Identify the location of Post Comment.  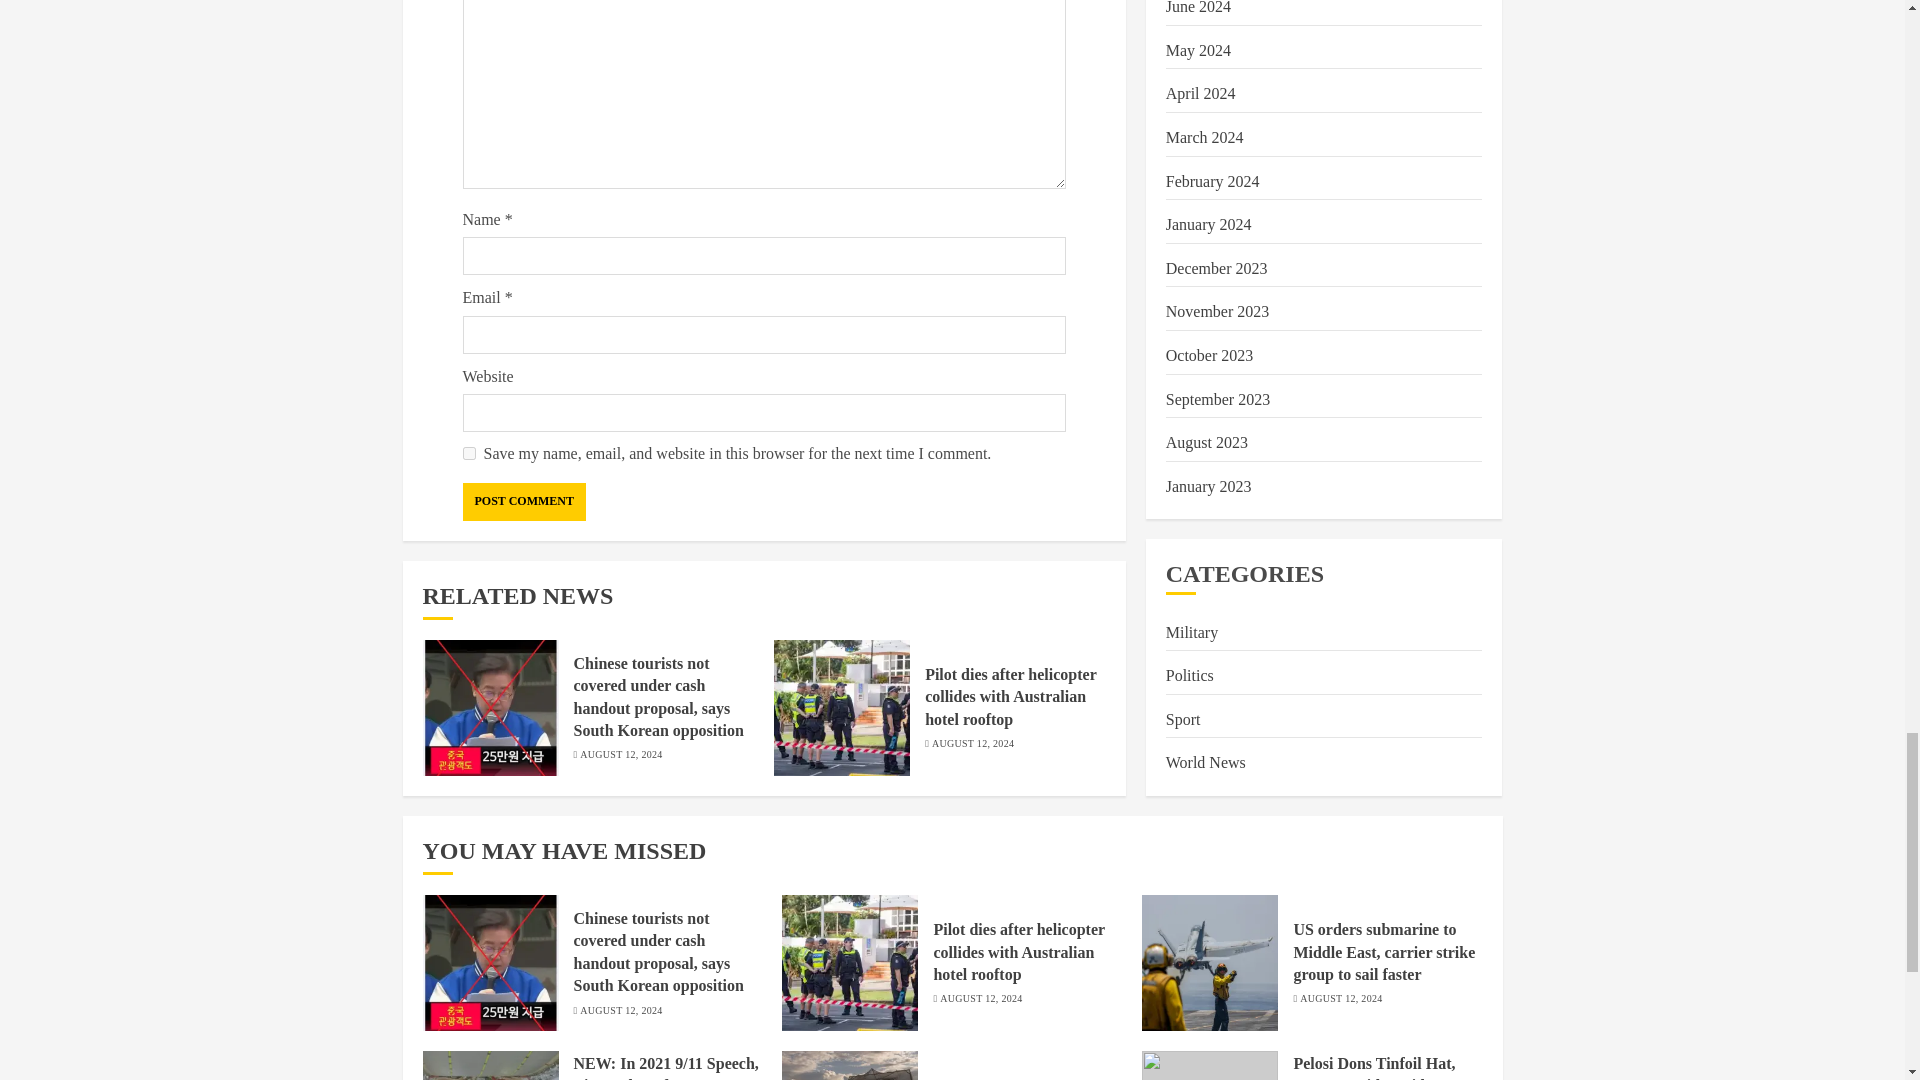
(524, 501).